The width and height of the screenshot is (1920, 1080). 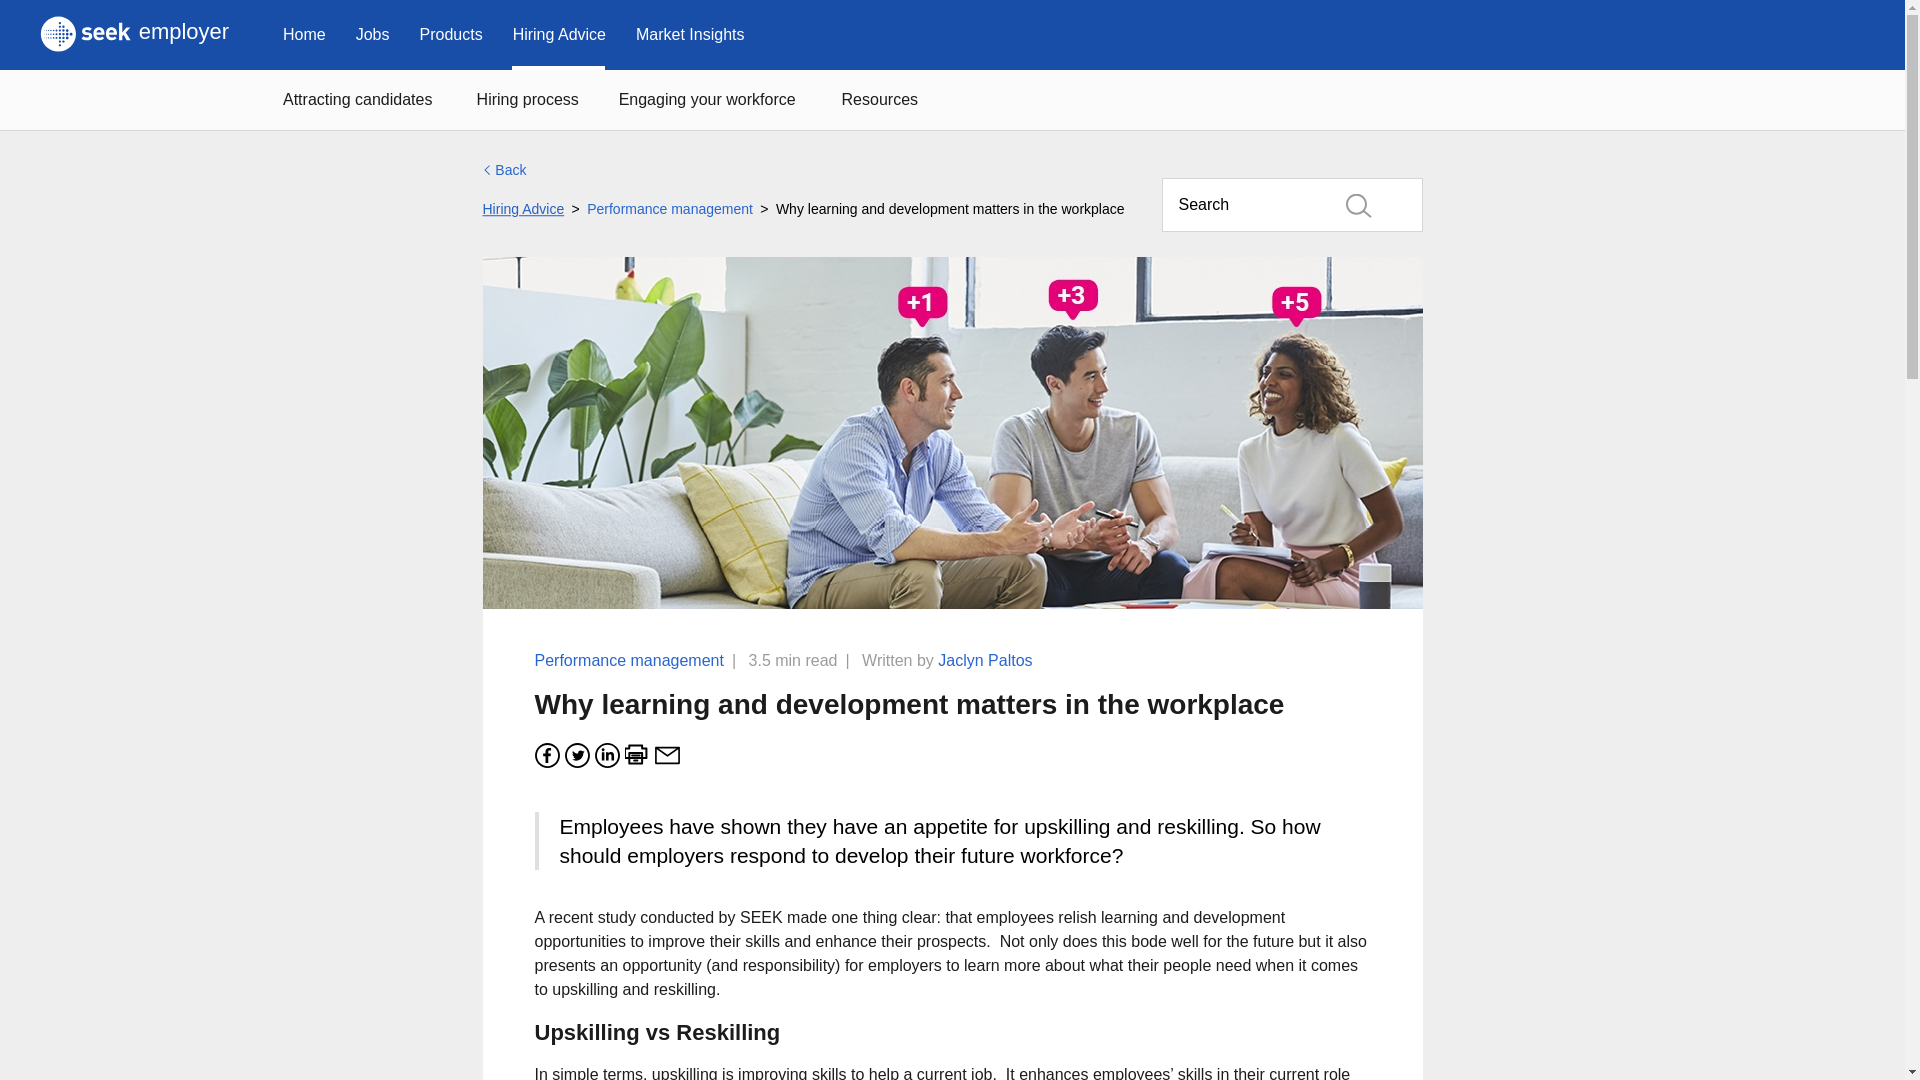 What do you see at coordinates (373, 35) in the screenshot?
I see `Jobs` at bounding box center [373, 35].